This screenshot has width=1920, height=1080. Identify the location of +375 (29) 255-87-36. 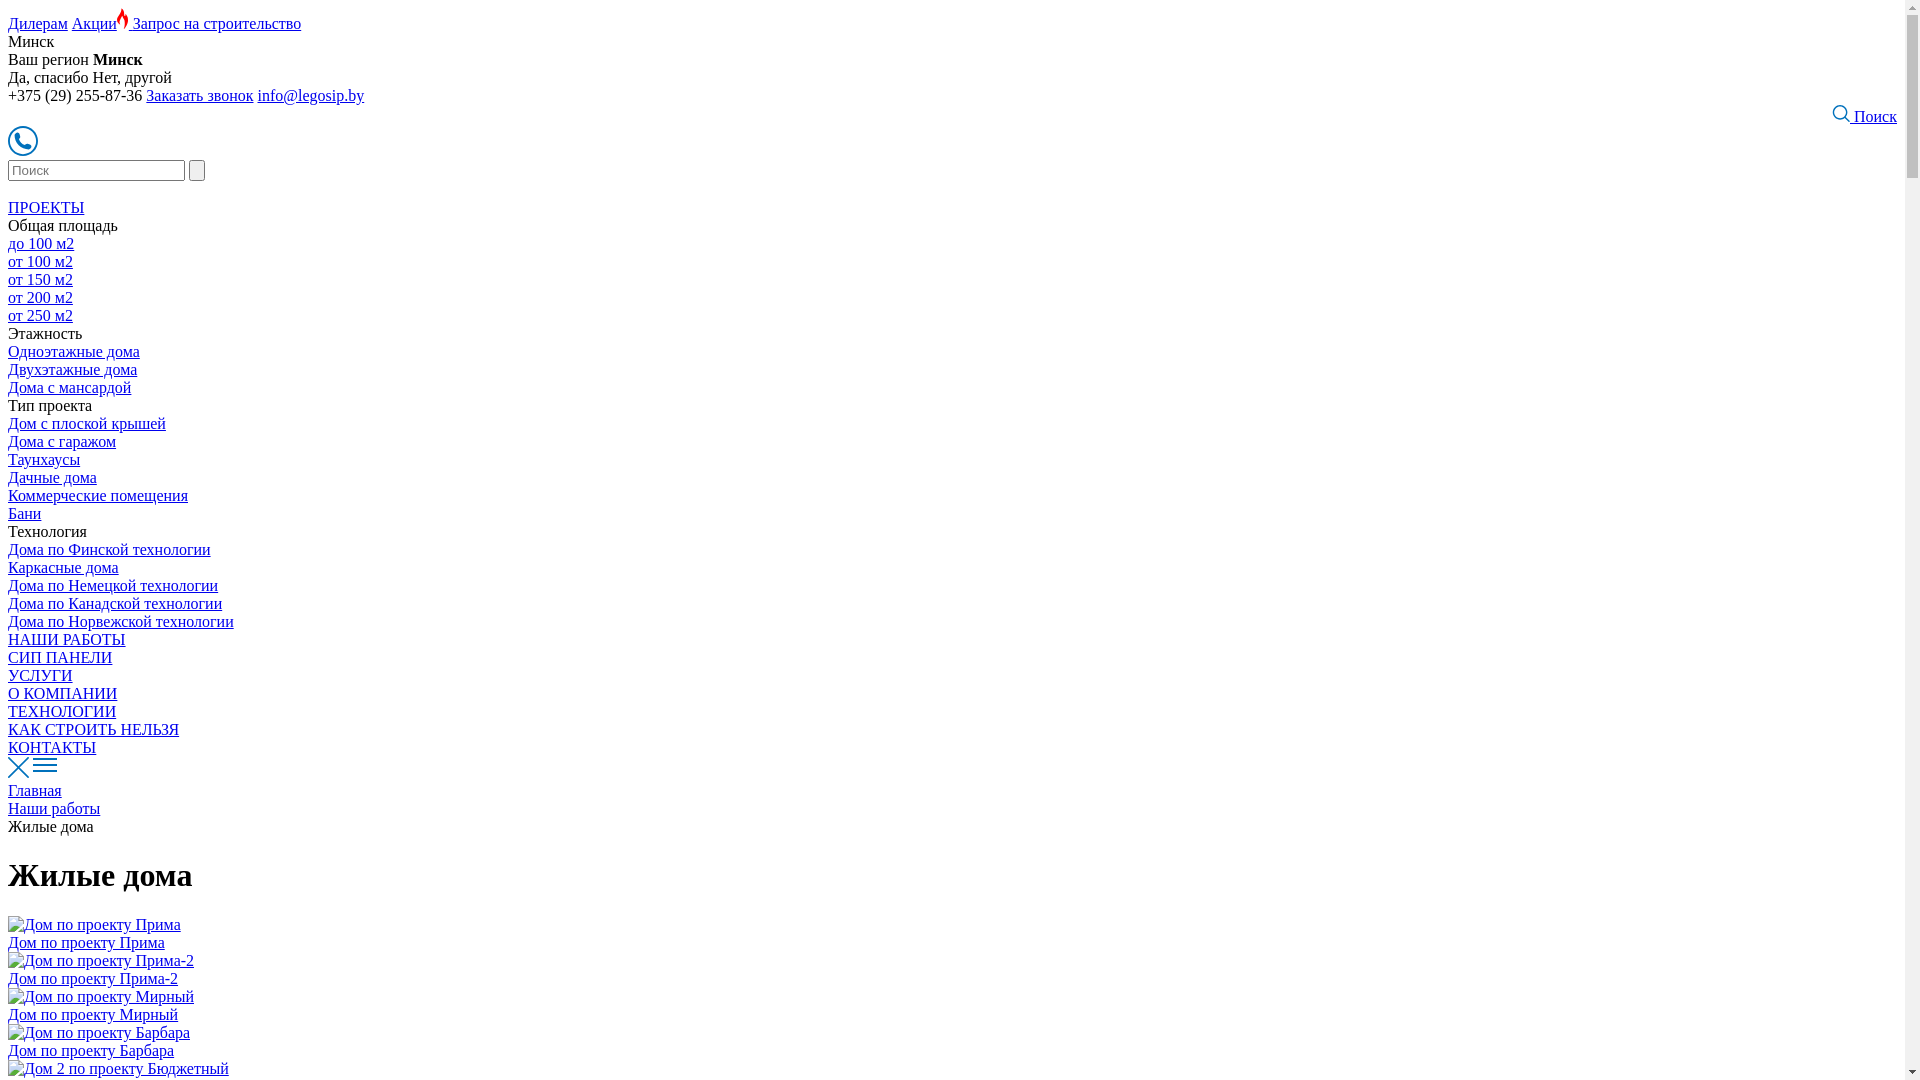
(75, 96).